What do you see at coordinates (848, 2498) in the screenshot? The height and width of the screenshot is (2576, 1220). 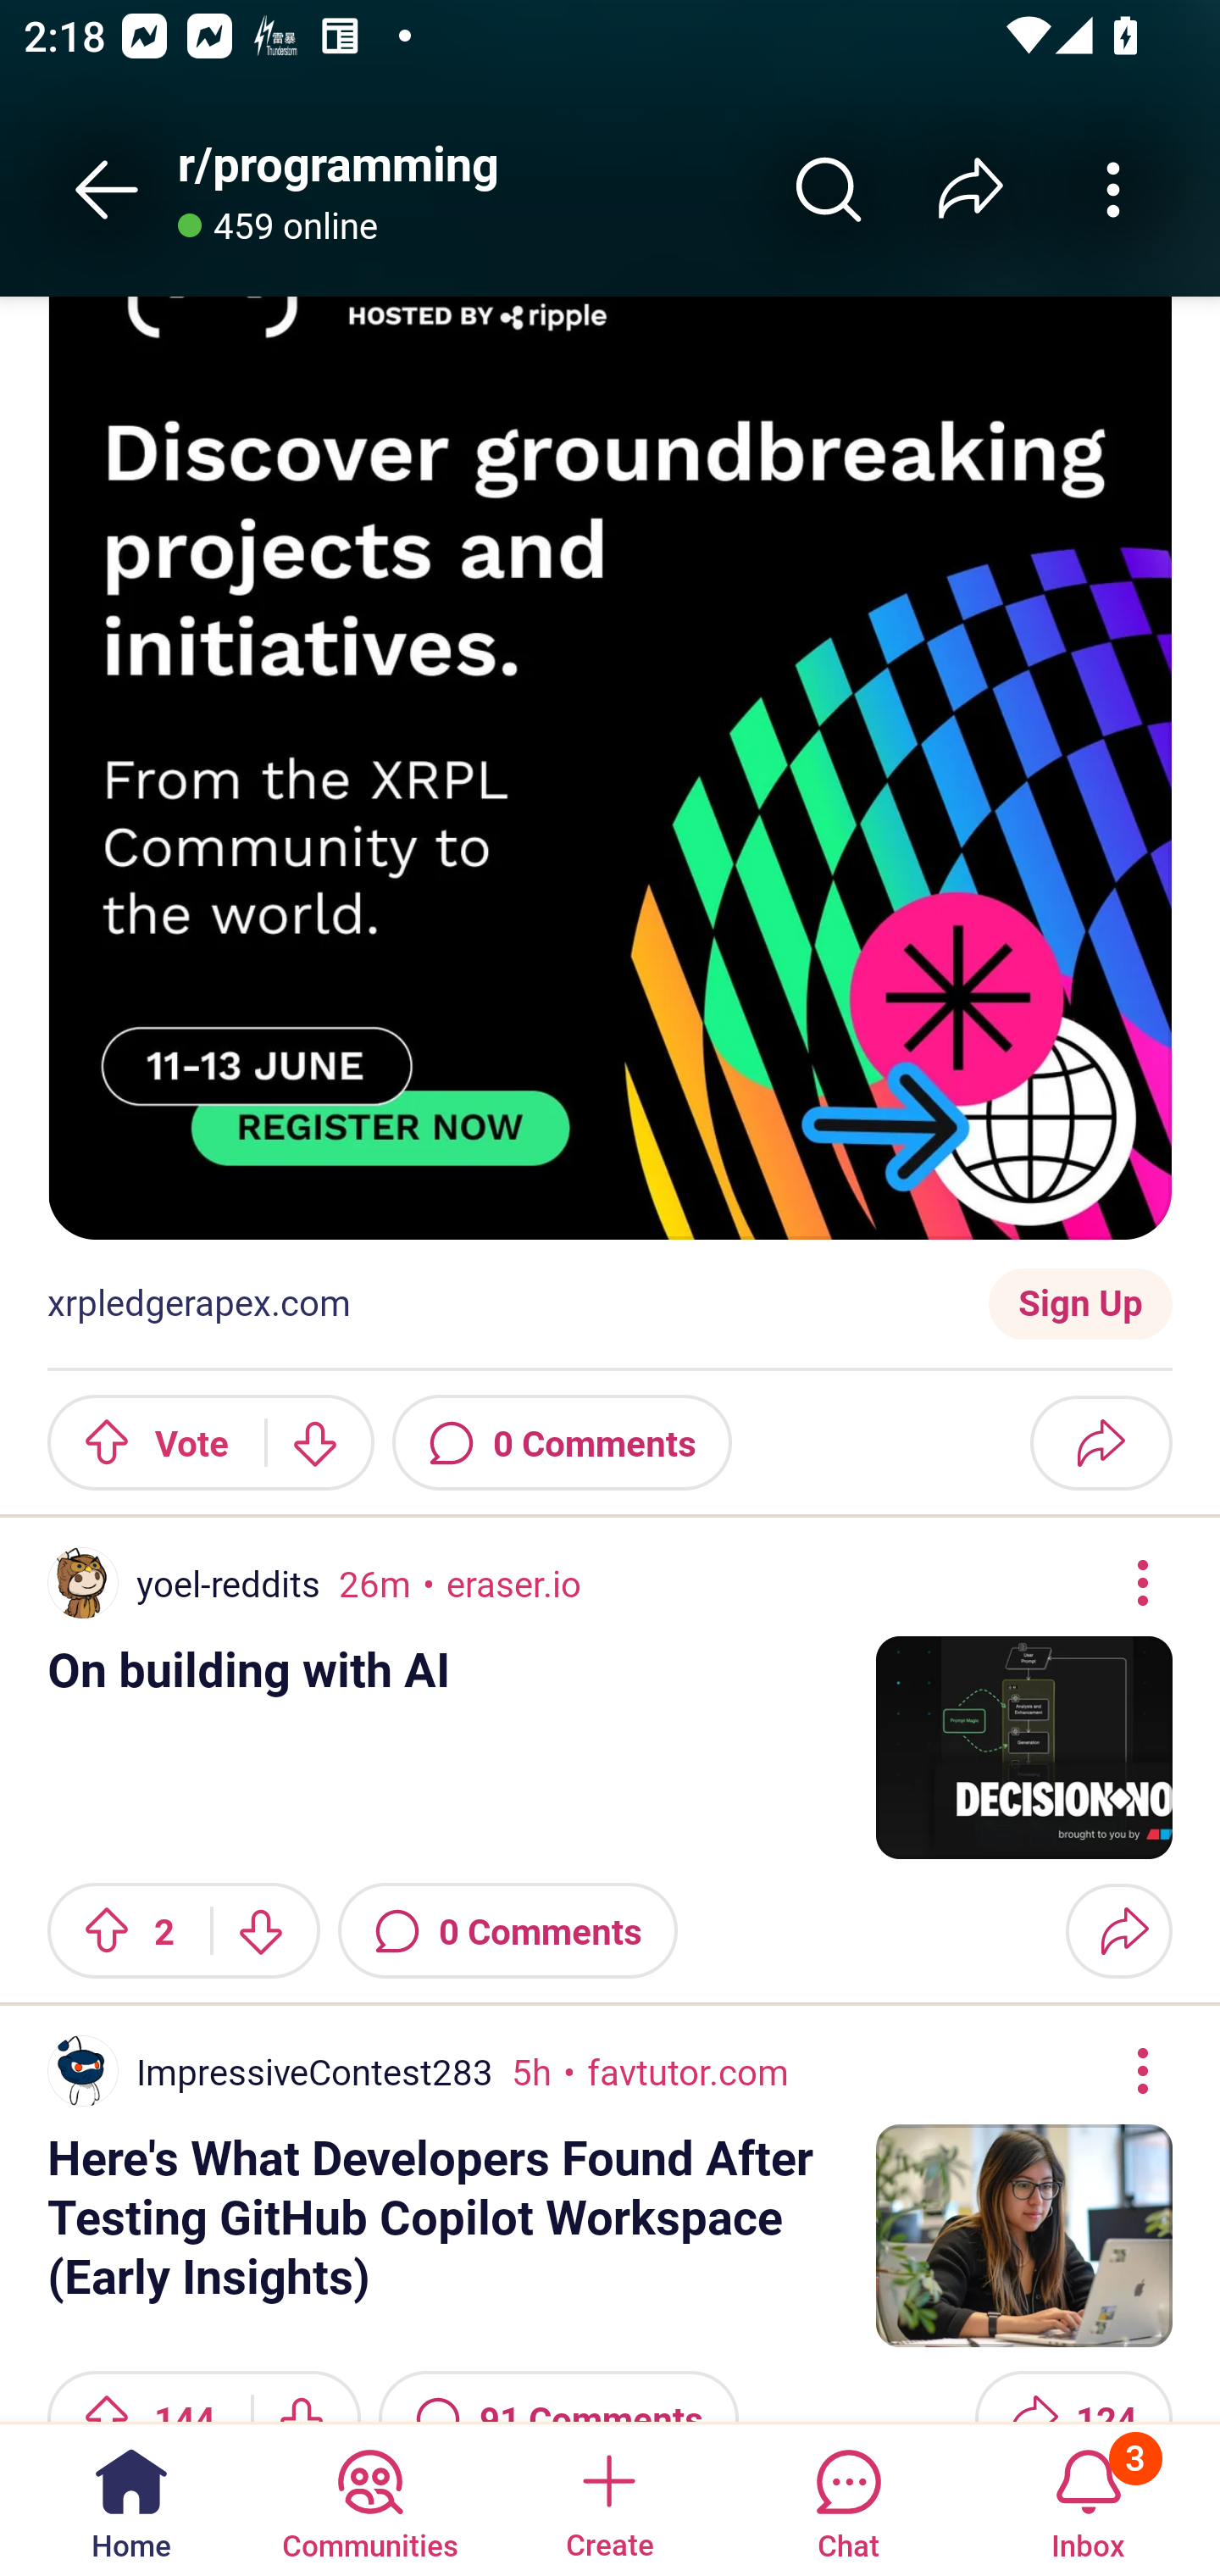 I see `Chat` at bounding box center [848, 2498].